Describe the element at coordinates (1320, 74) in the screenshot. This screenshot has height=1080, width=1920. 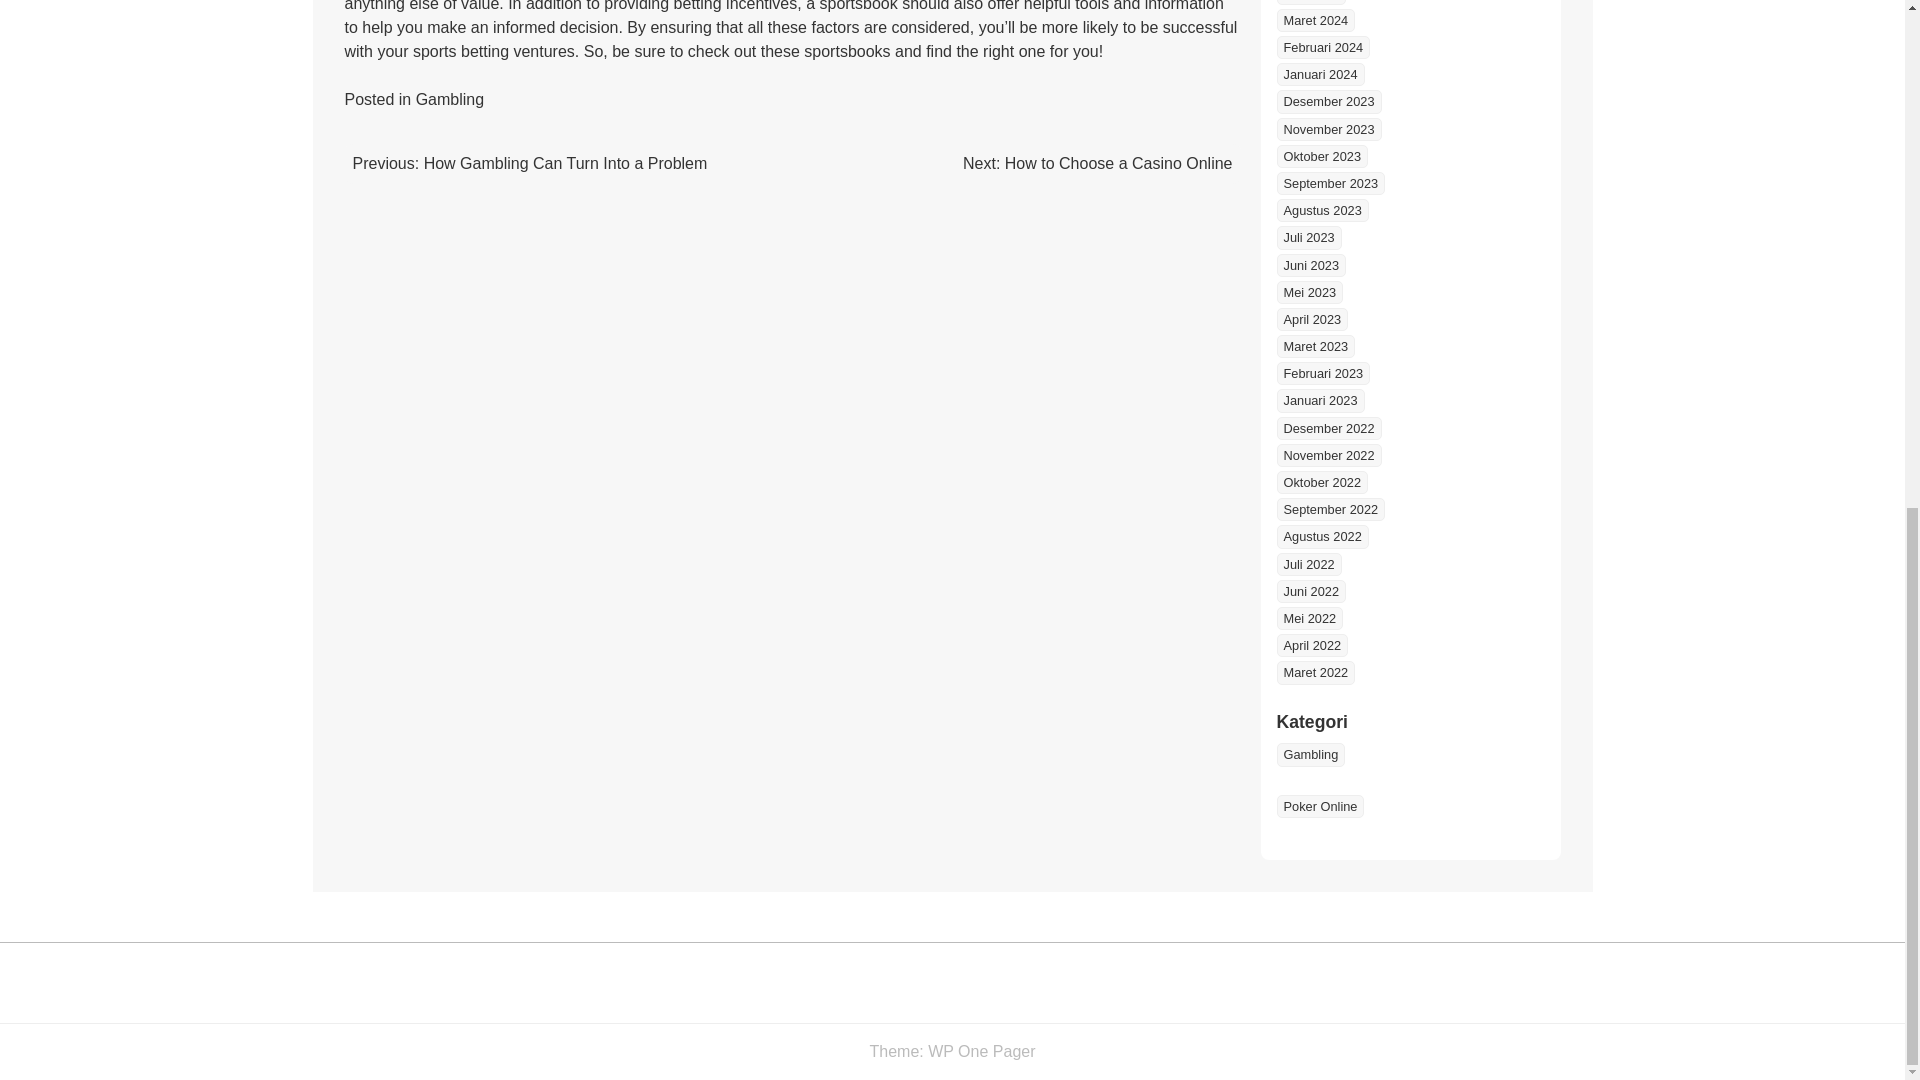
I see `Januari 2024` at that location.